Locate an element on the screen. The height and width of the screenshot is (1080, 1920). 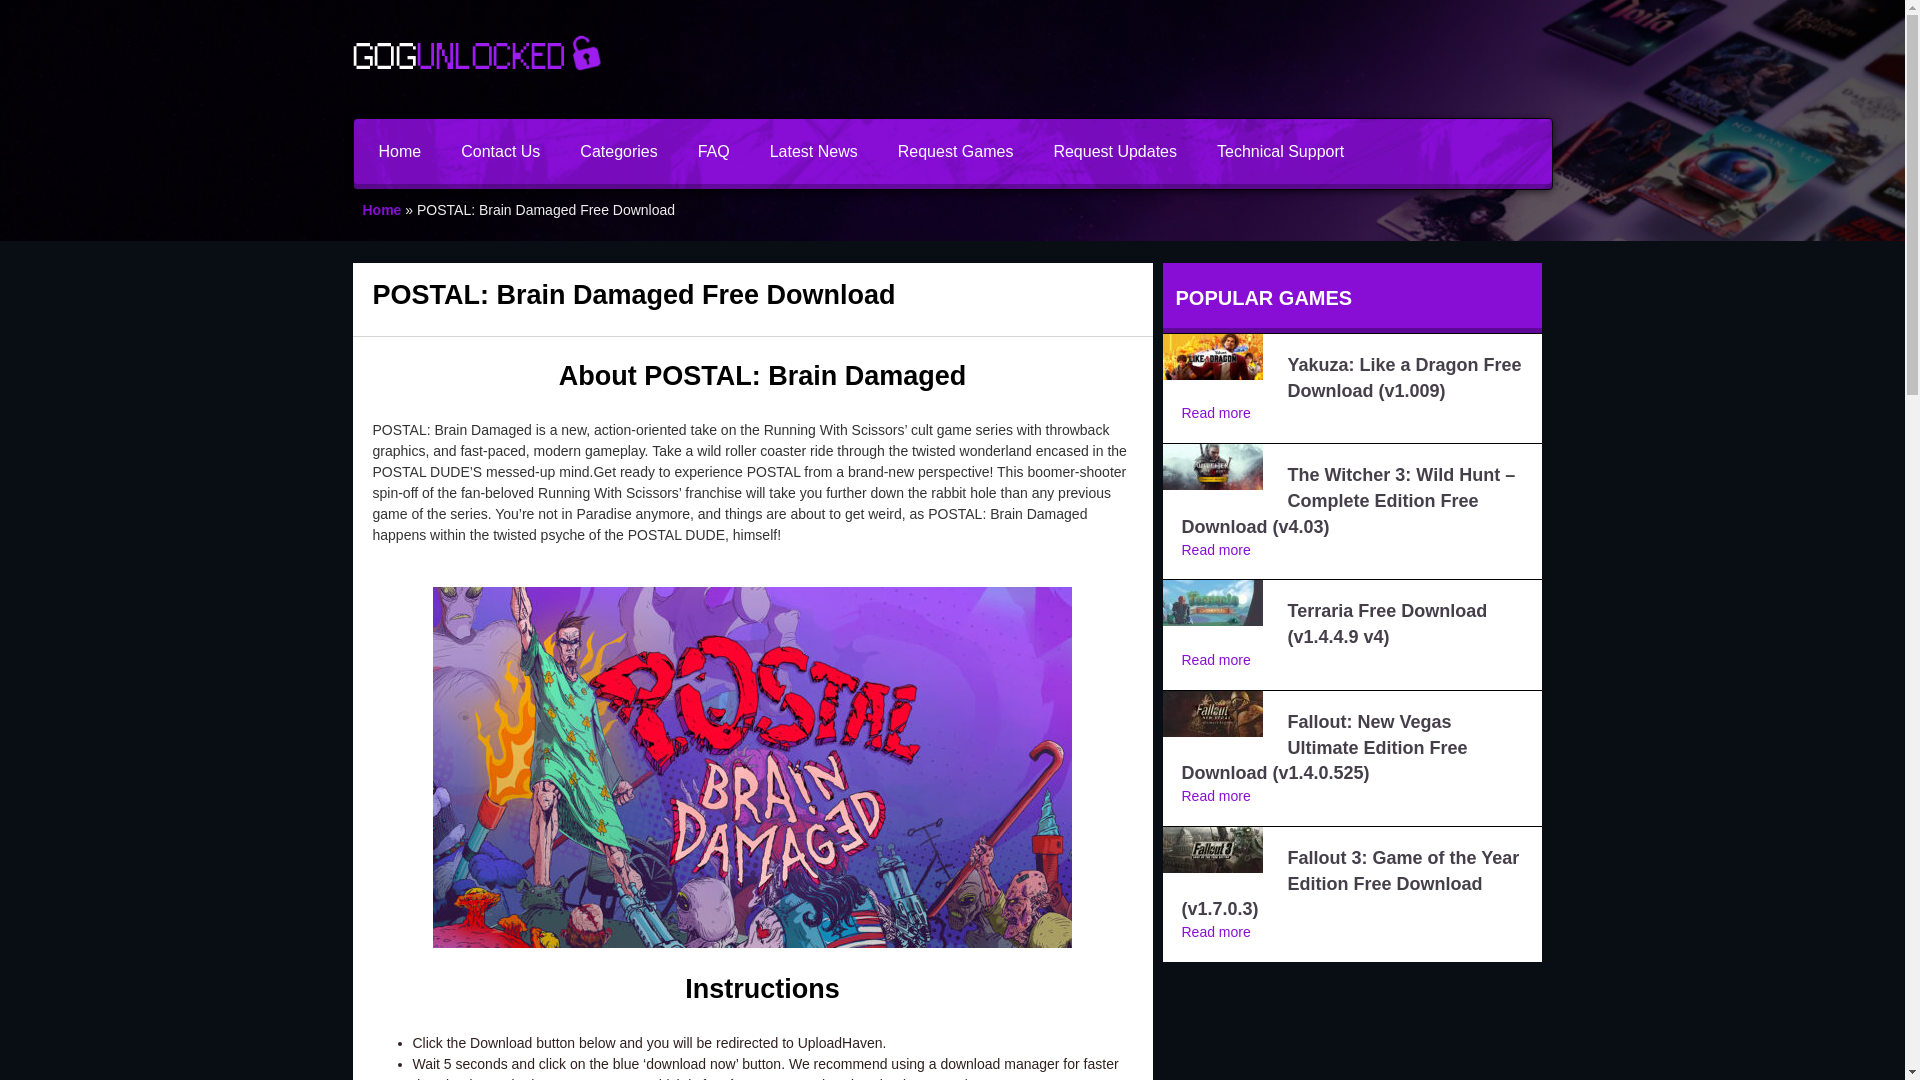
Home is located at coordinates (399, 150).